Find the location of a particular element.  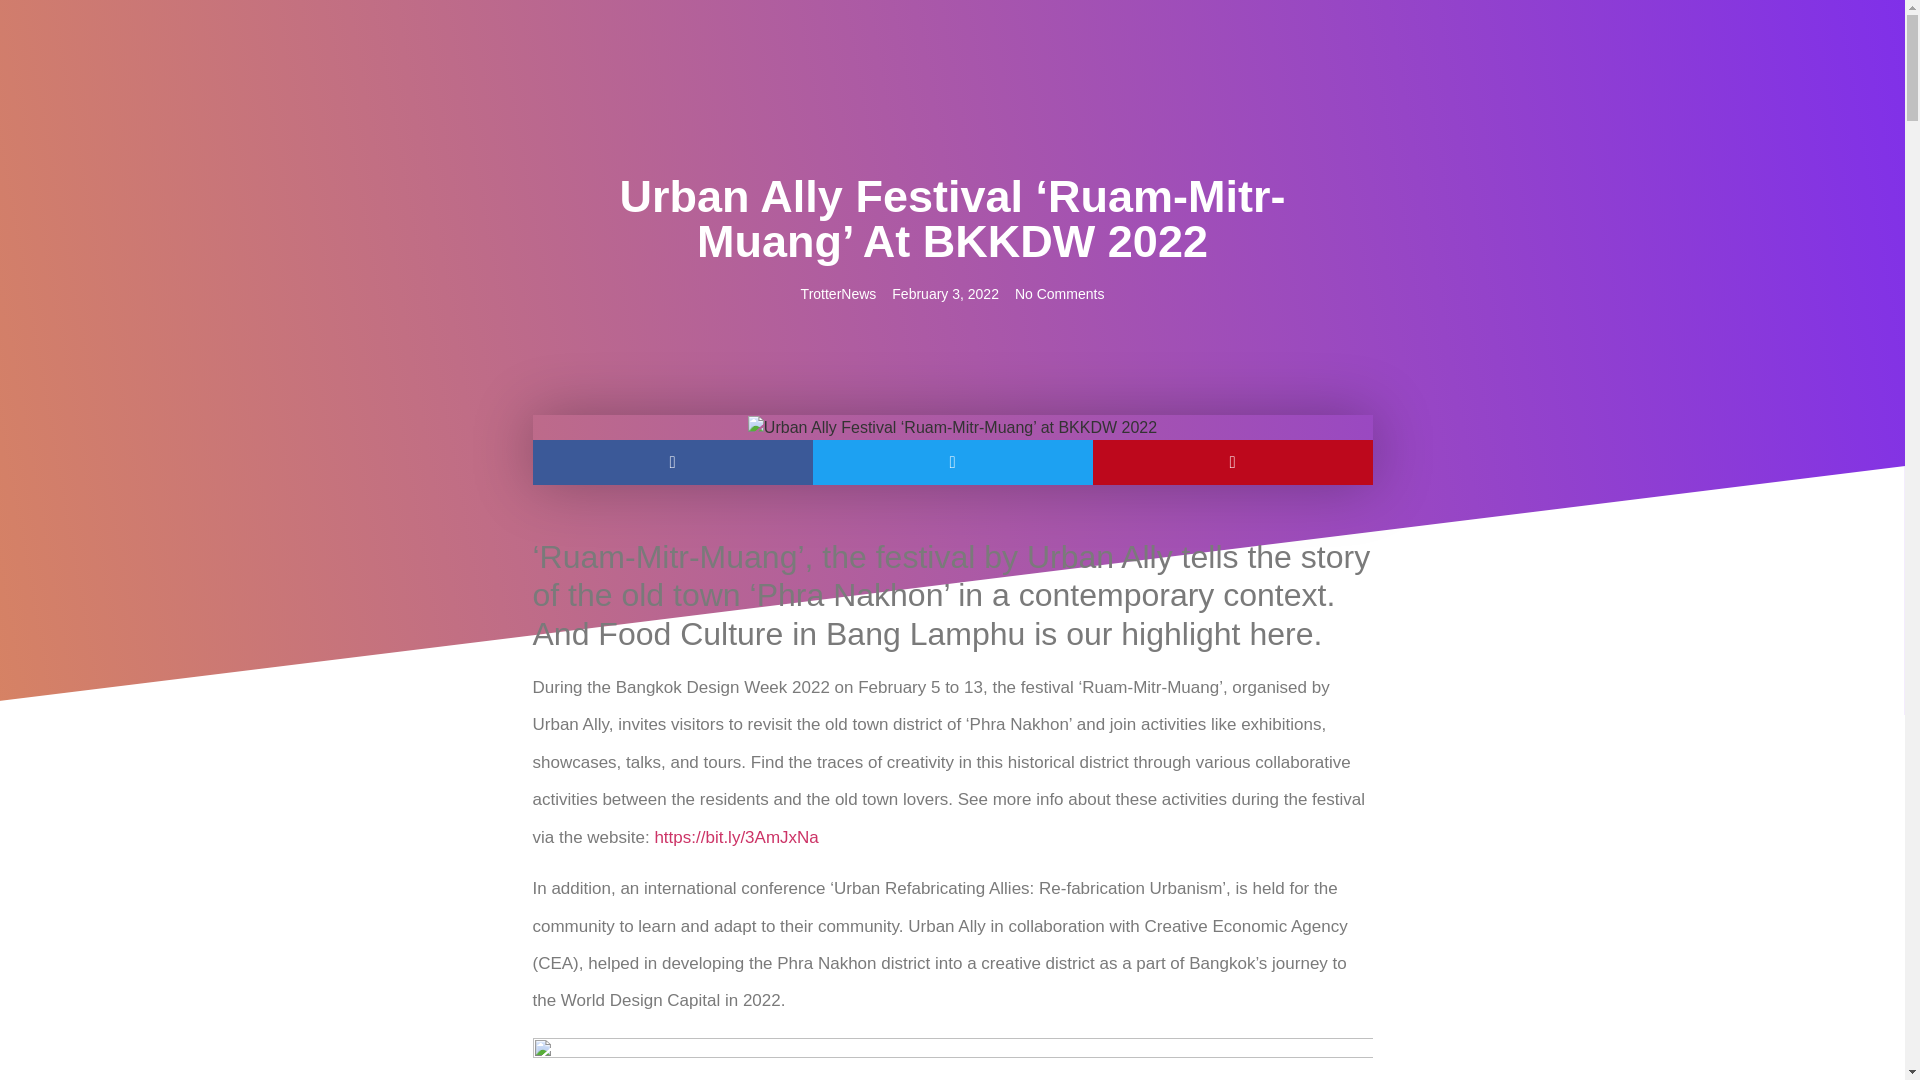

TrotterNews is located at coordinates (838, 294).